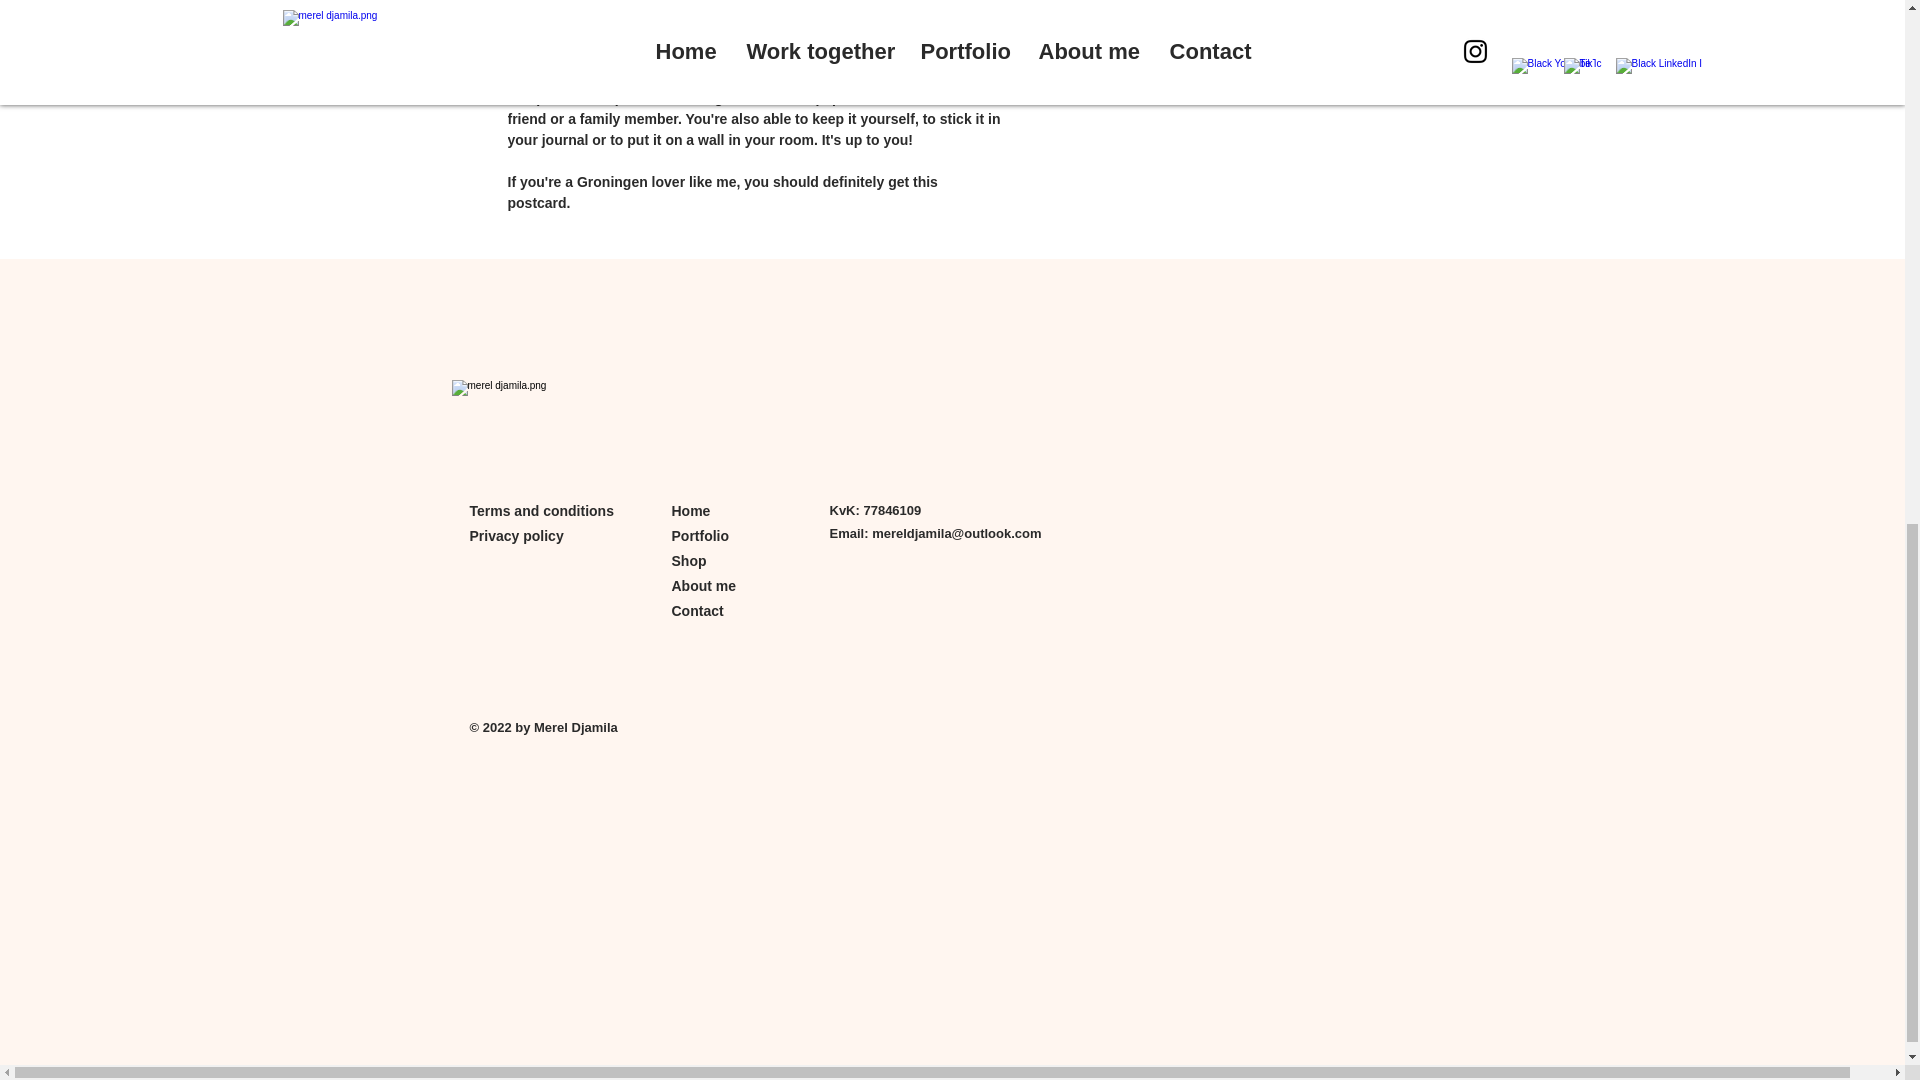 The image size is (1920, 1080). Describe the element at coordinates (704, 586) in the screenshot. I see `About me` at that location.